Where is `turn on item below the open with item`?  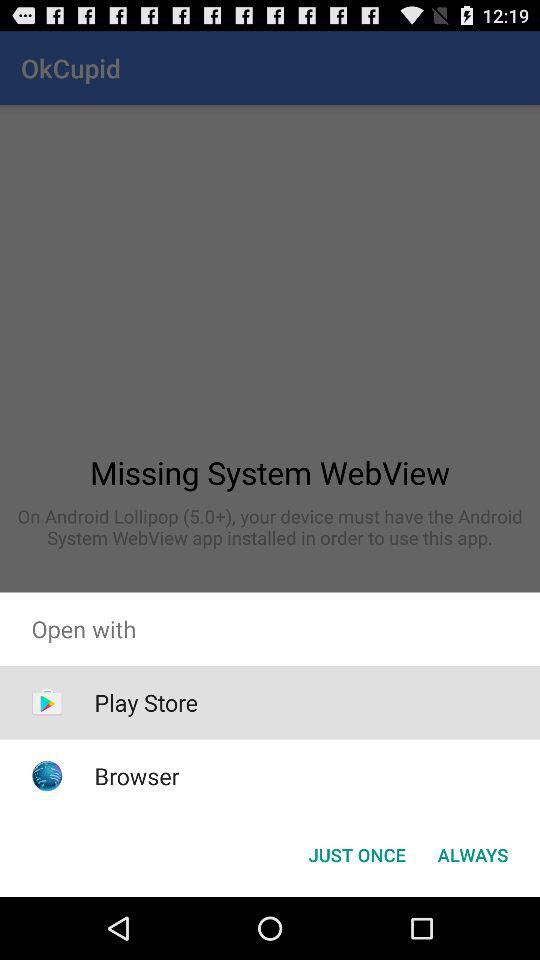
turn on item below the open with item is located at coordinates (472, 854).